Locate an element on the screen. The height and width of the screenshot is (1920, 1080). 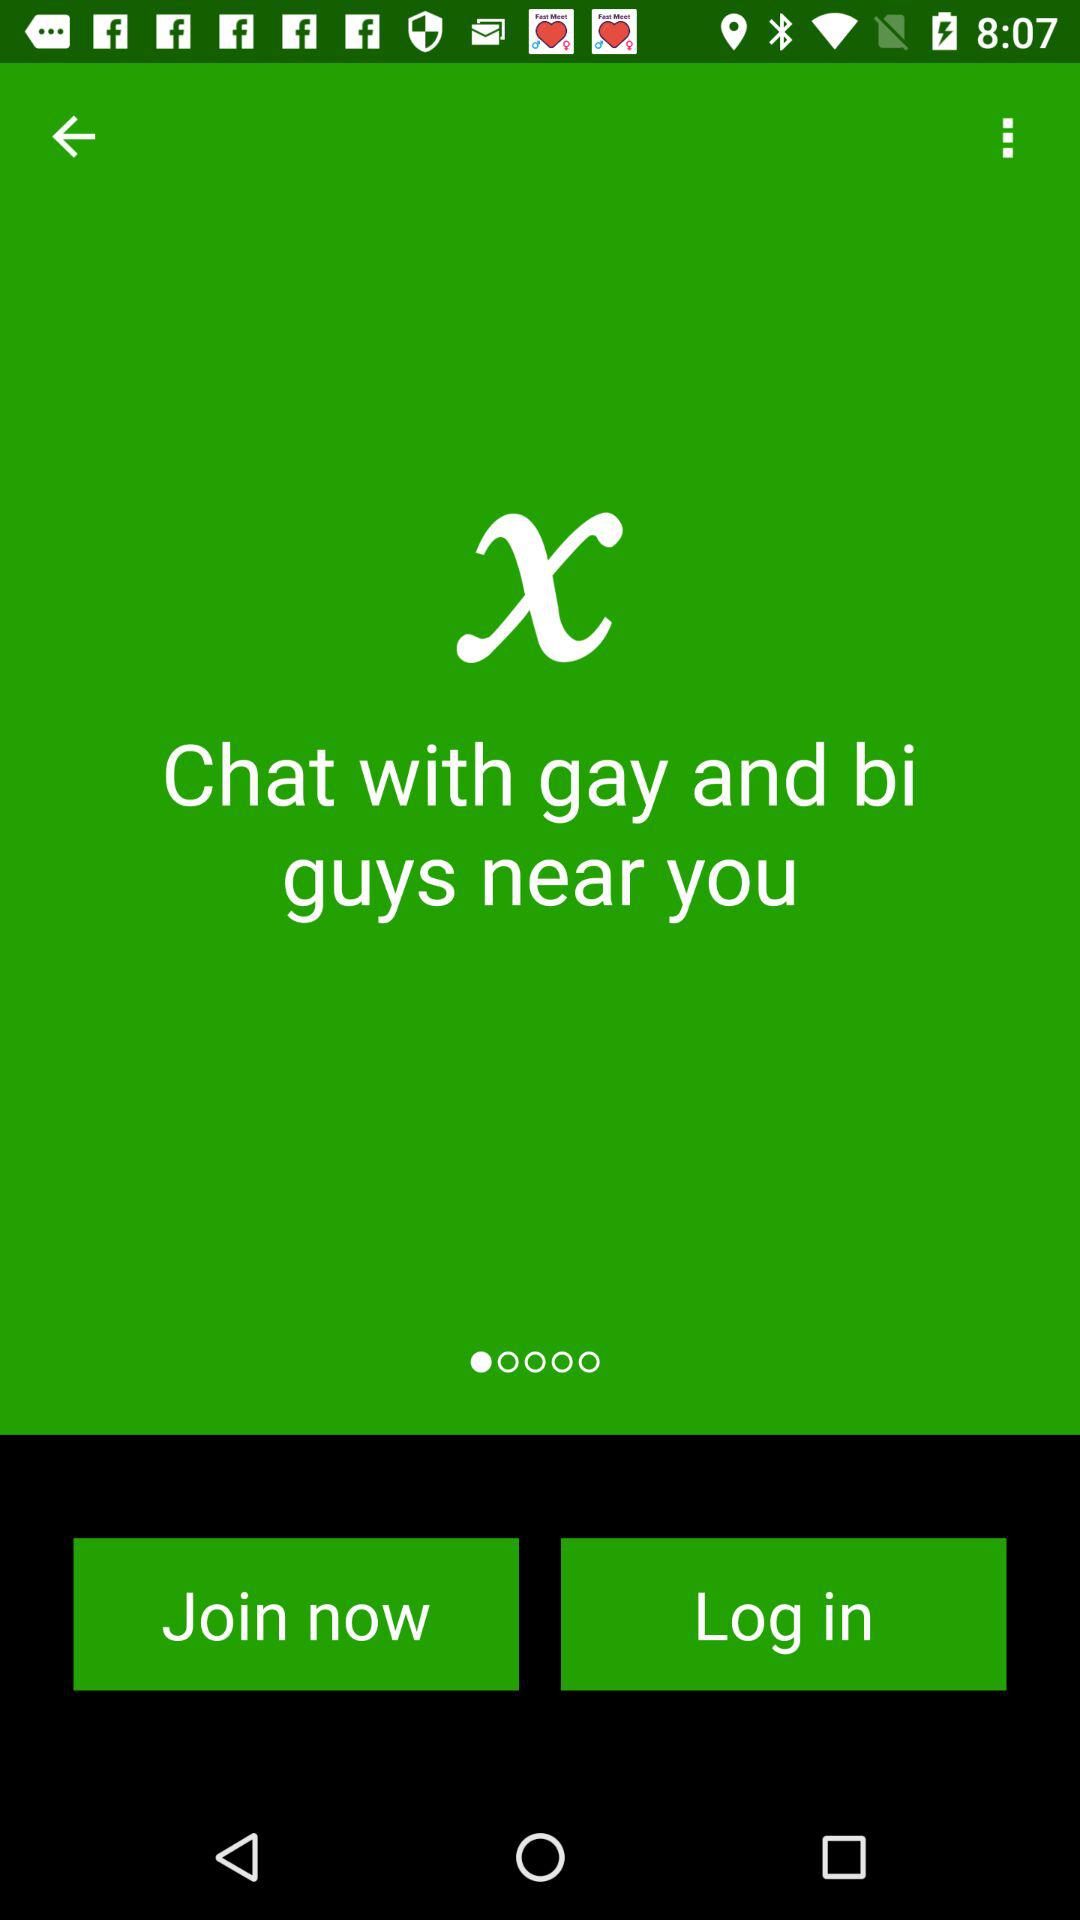
go to back is located at coordinates (74, 136).